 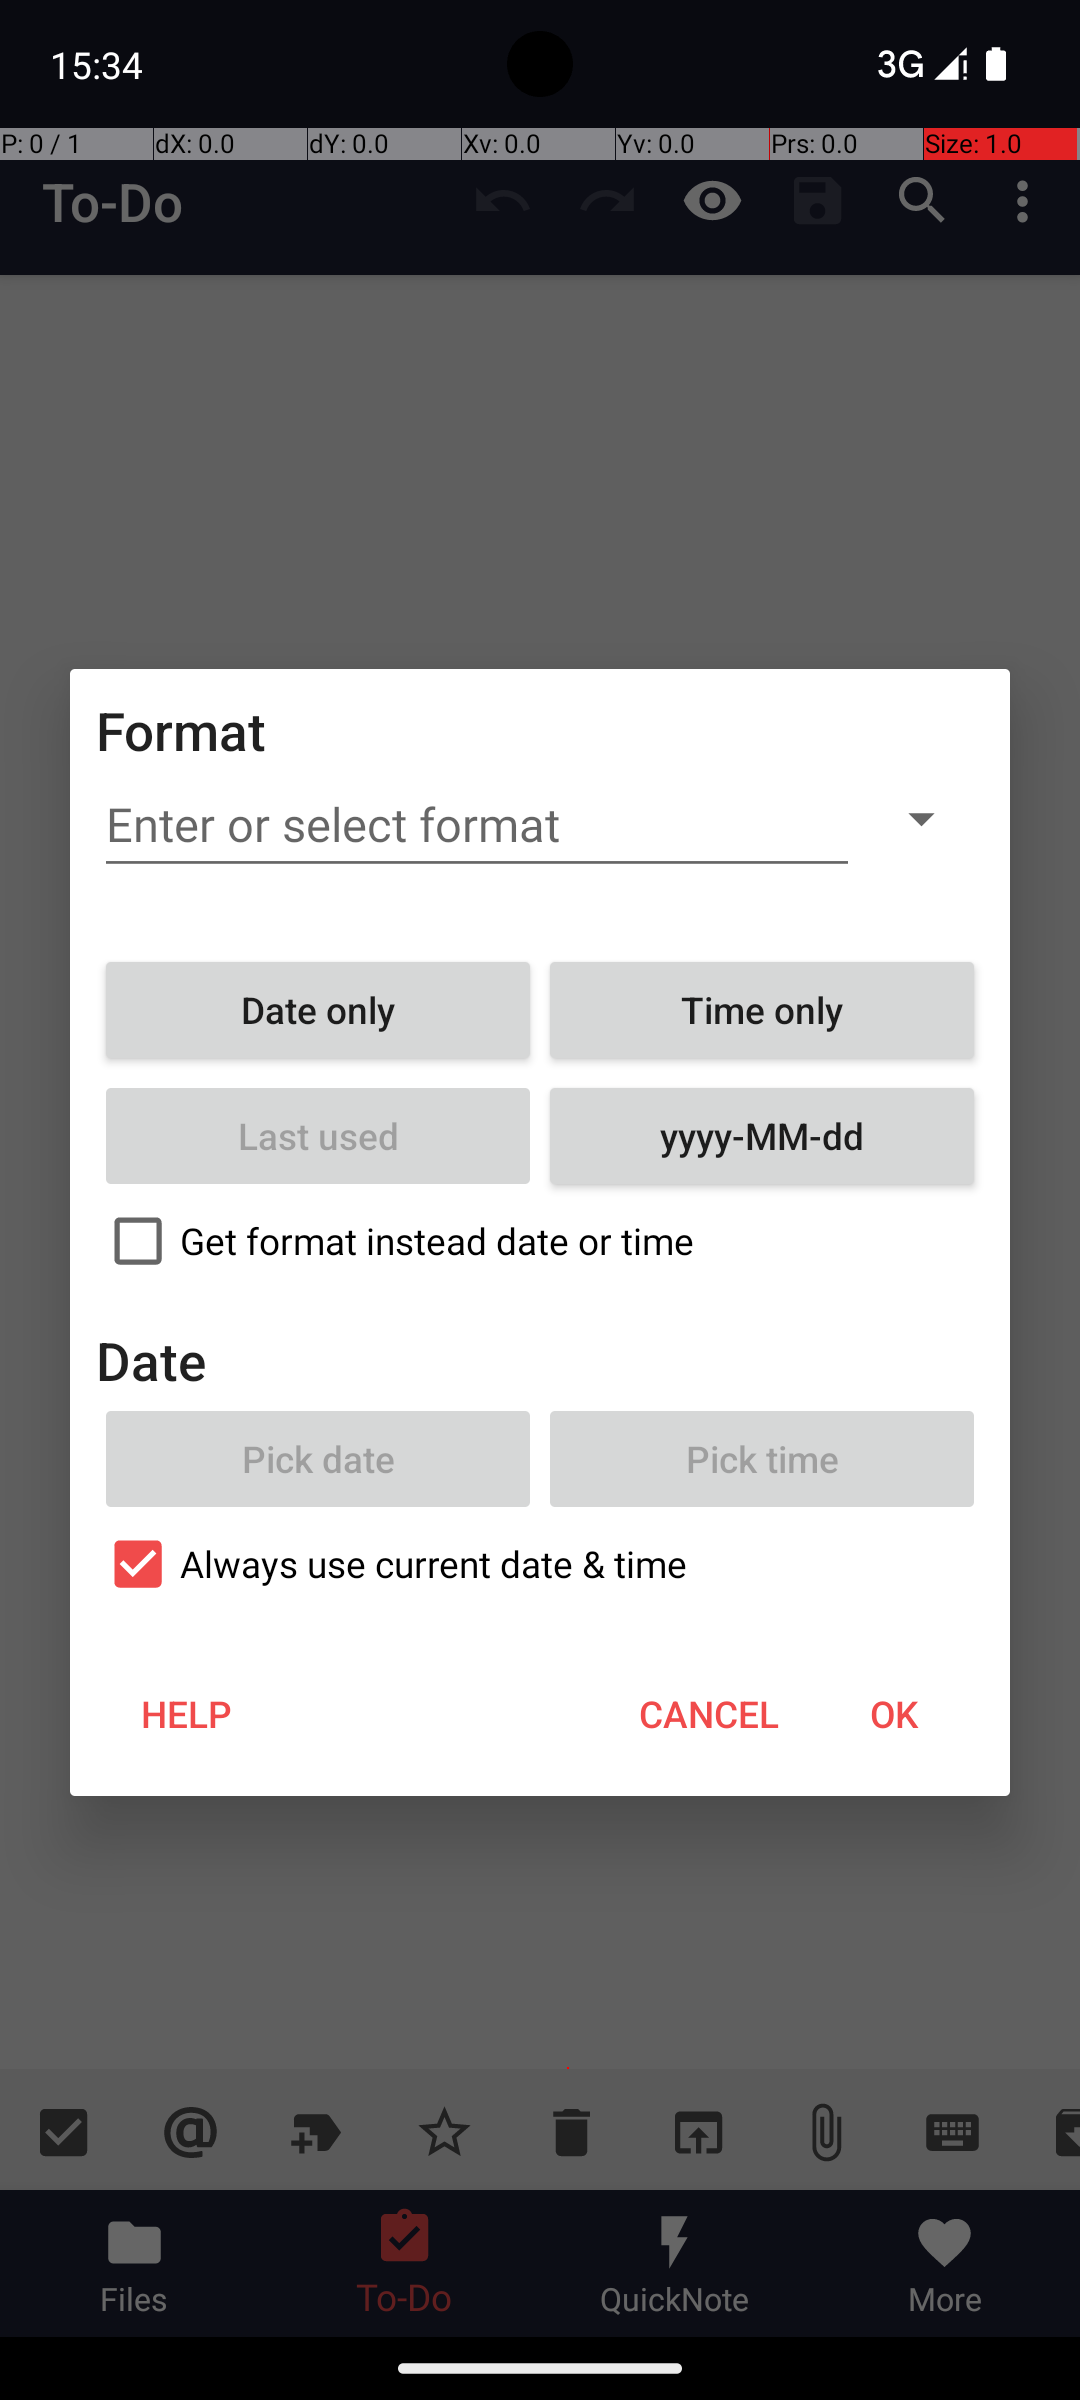 I want to click on Always use current date & time, so click(x=540, y=1564).